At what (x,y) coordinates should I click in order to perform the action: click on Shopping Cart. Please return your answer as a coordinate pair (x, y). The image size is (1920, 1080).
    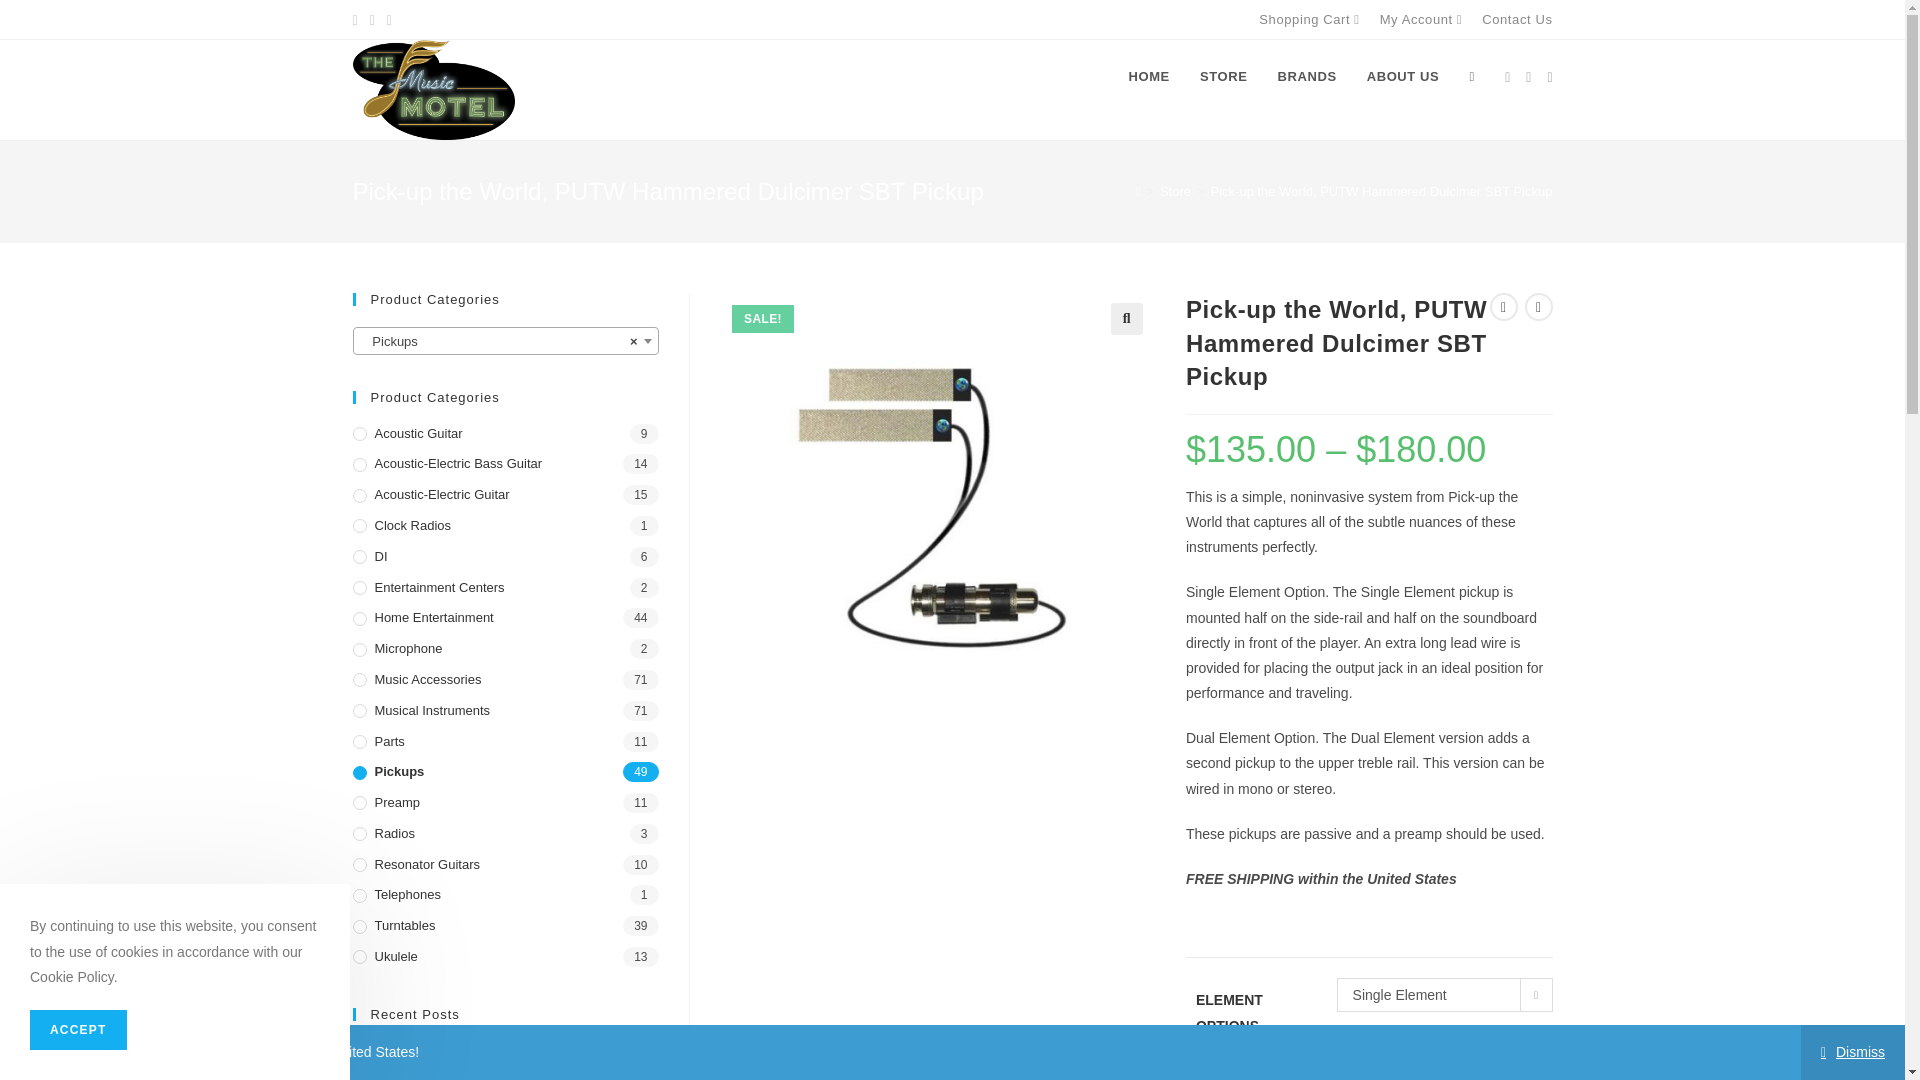
    Looking at the image, I should click on (1311, 19).